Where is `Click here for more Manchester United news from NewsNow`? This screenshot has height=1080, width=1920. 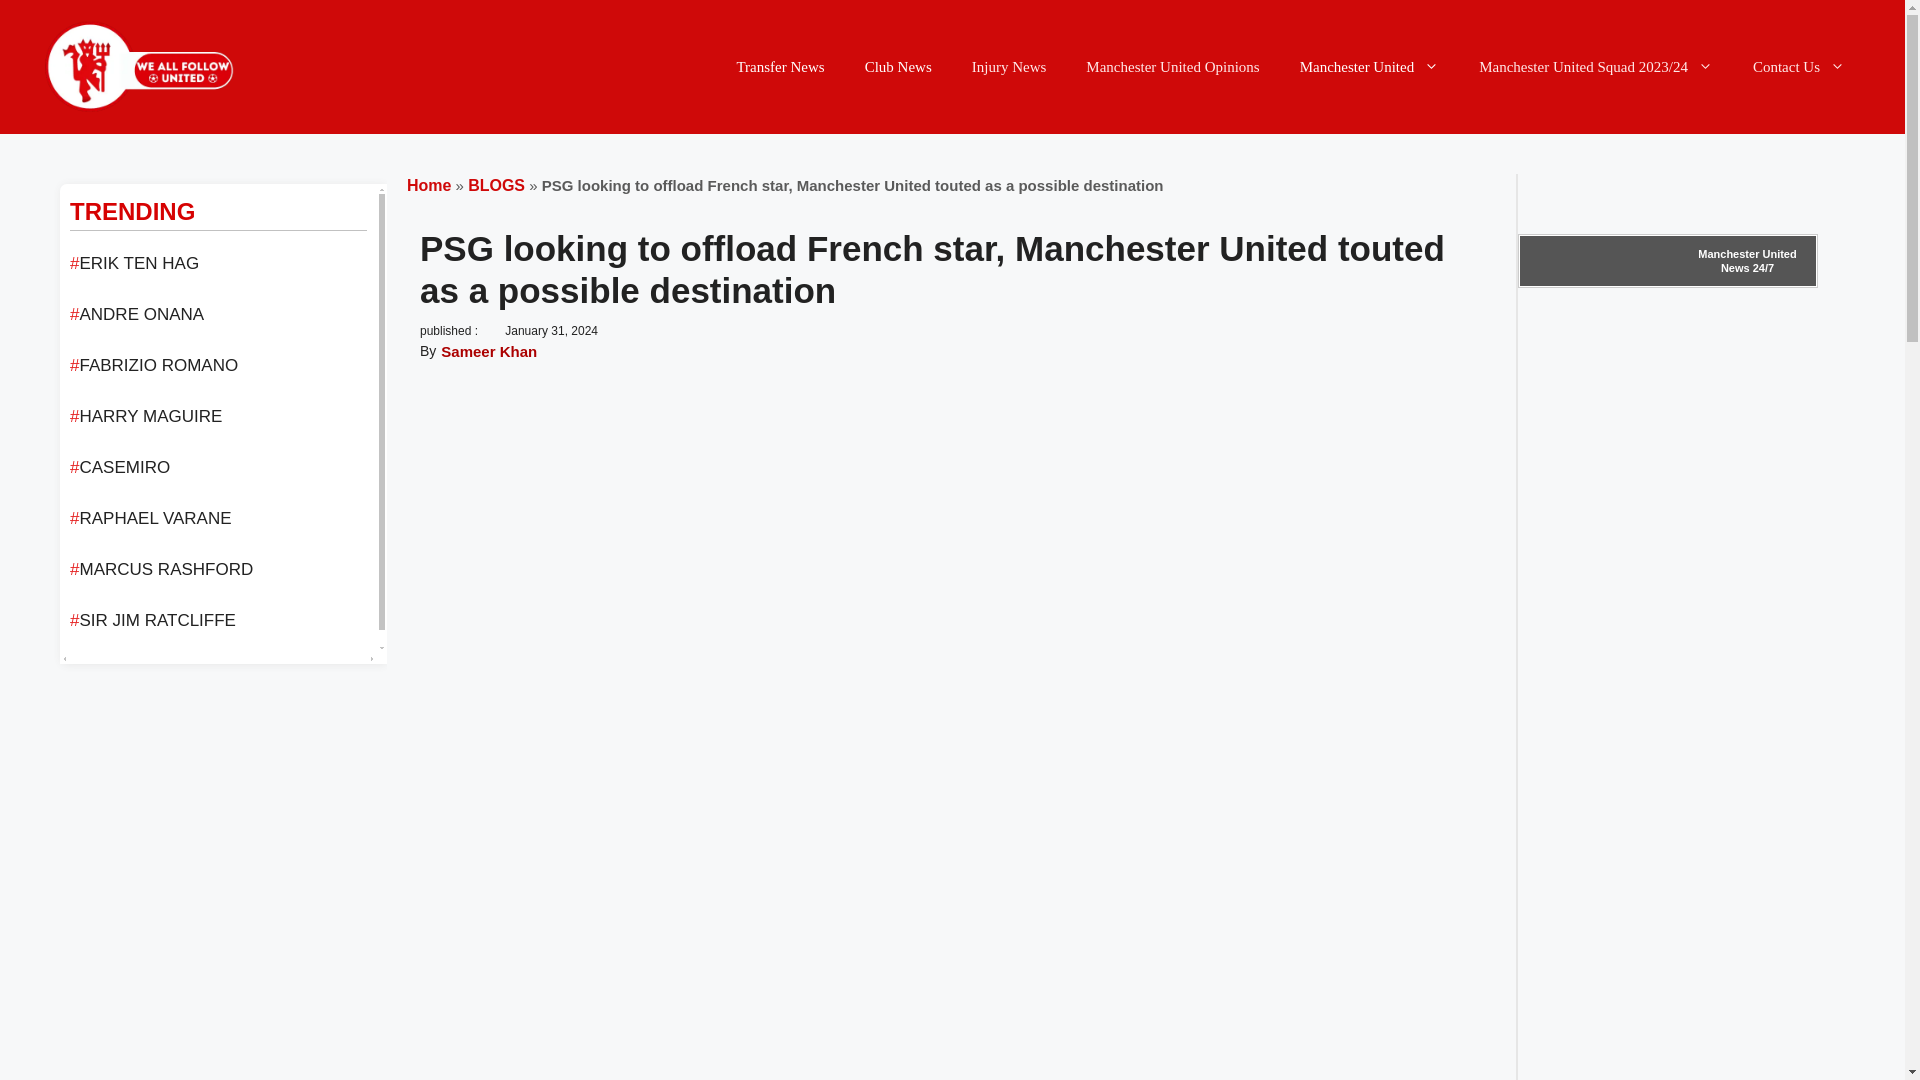 Click here for more Manchester United news from NewsNow is located at coordinates (1668, 261).